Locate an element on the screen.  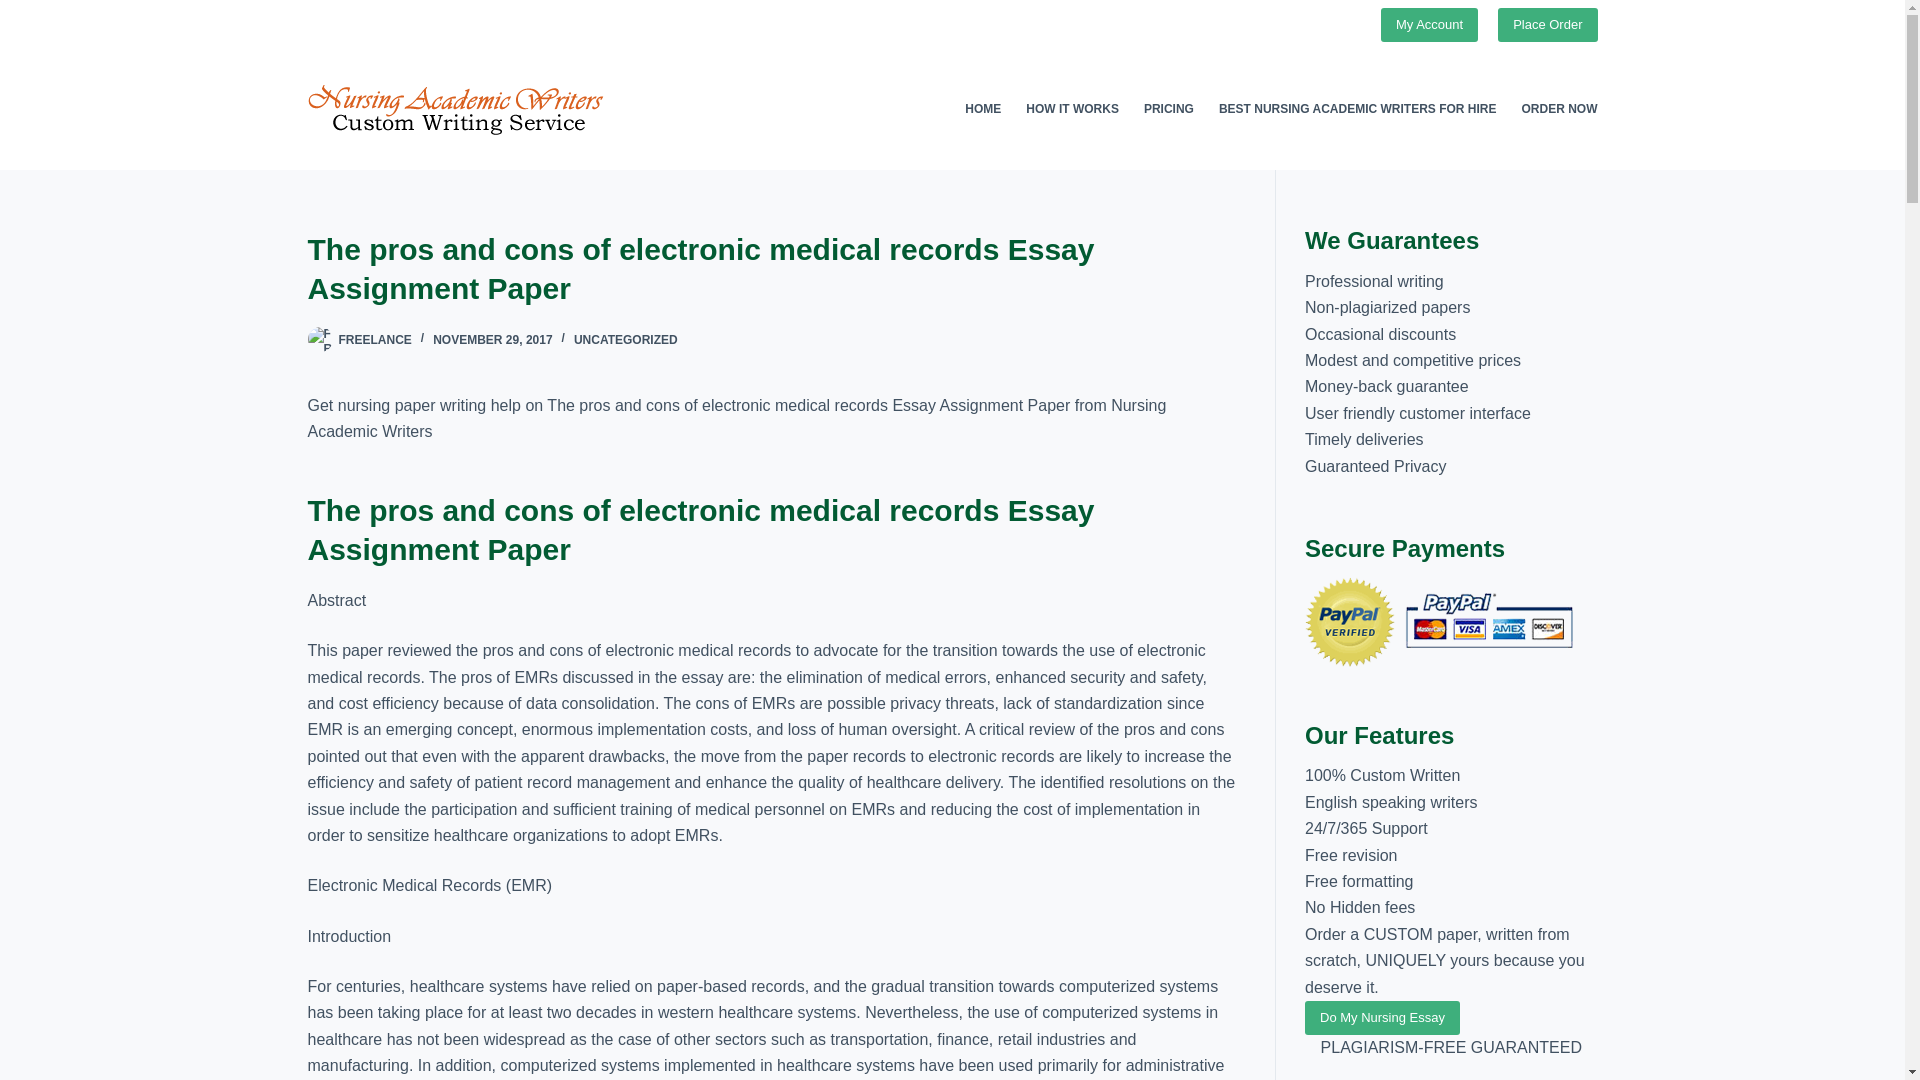
FREELANCE is located at coordinates (374, 339).